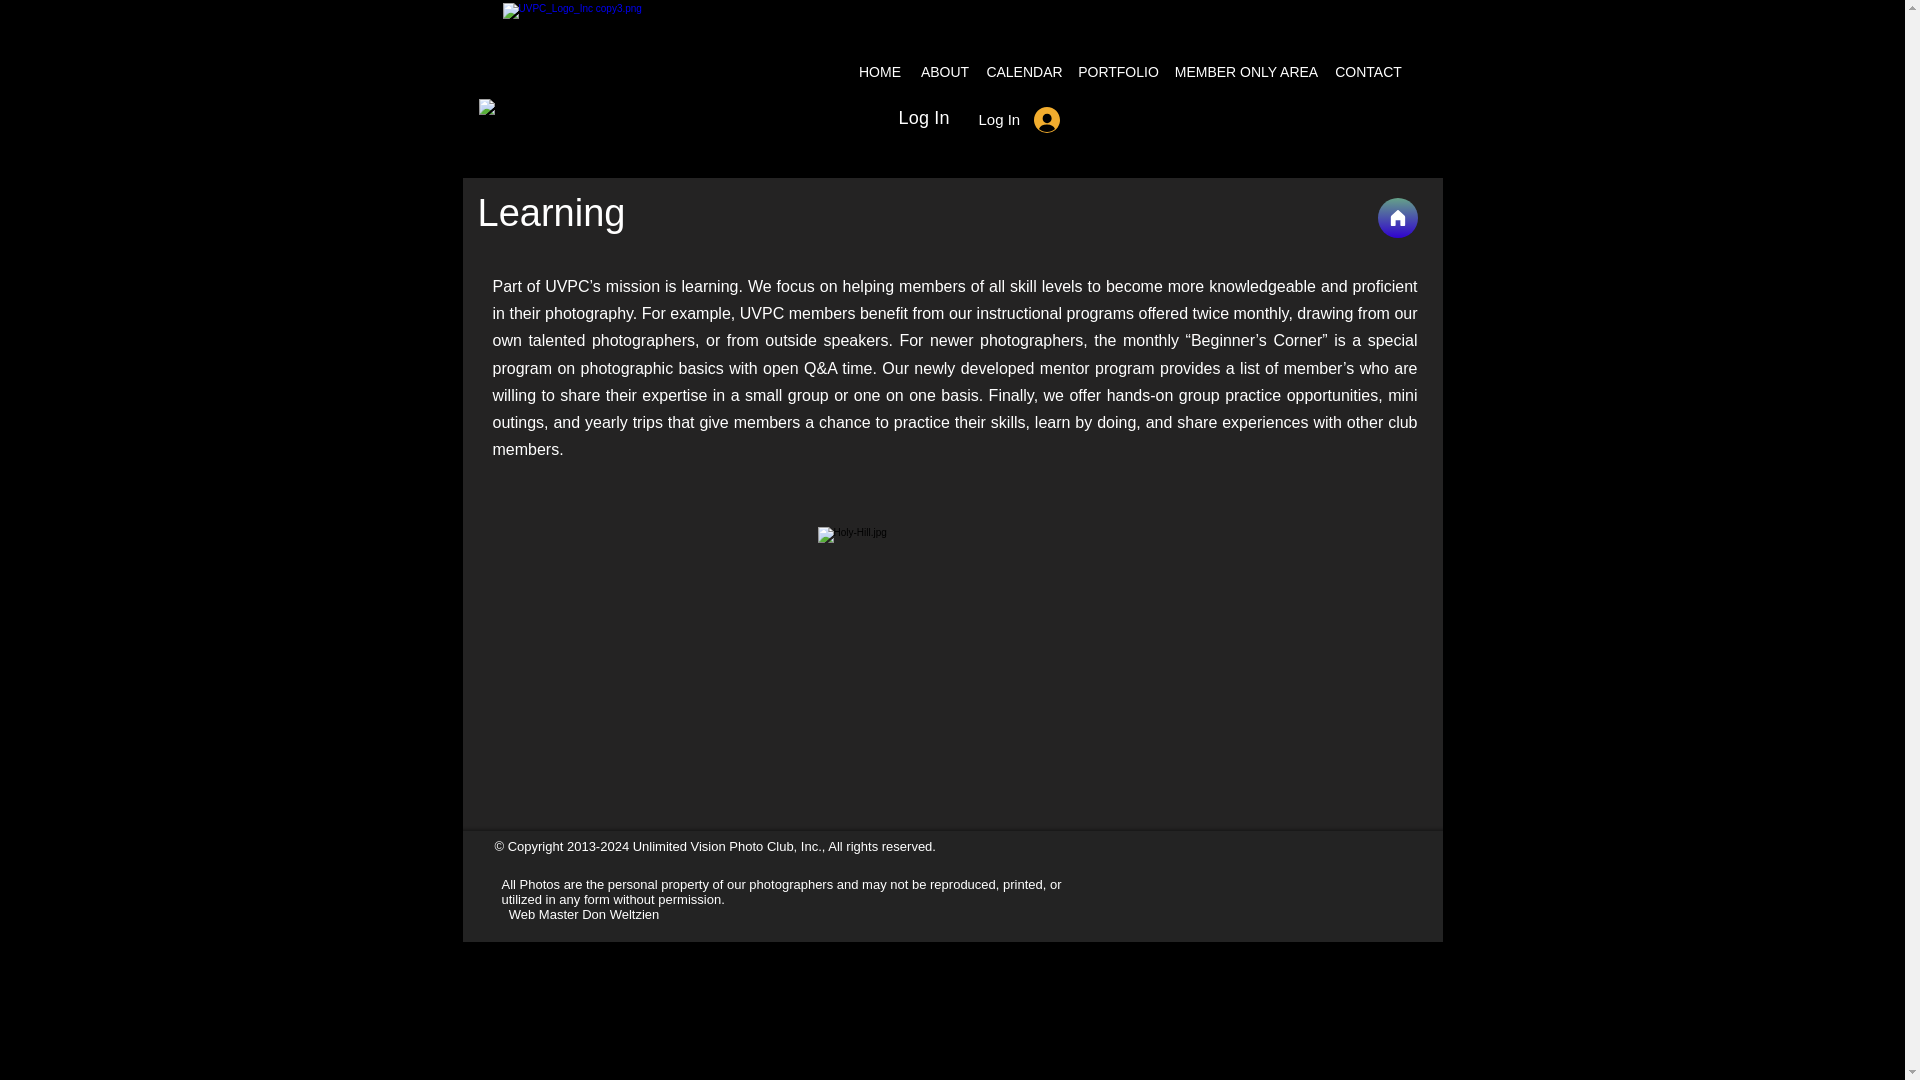  I want to click on ABOUT, so click(946, 72).